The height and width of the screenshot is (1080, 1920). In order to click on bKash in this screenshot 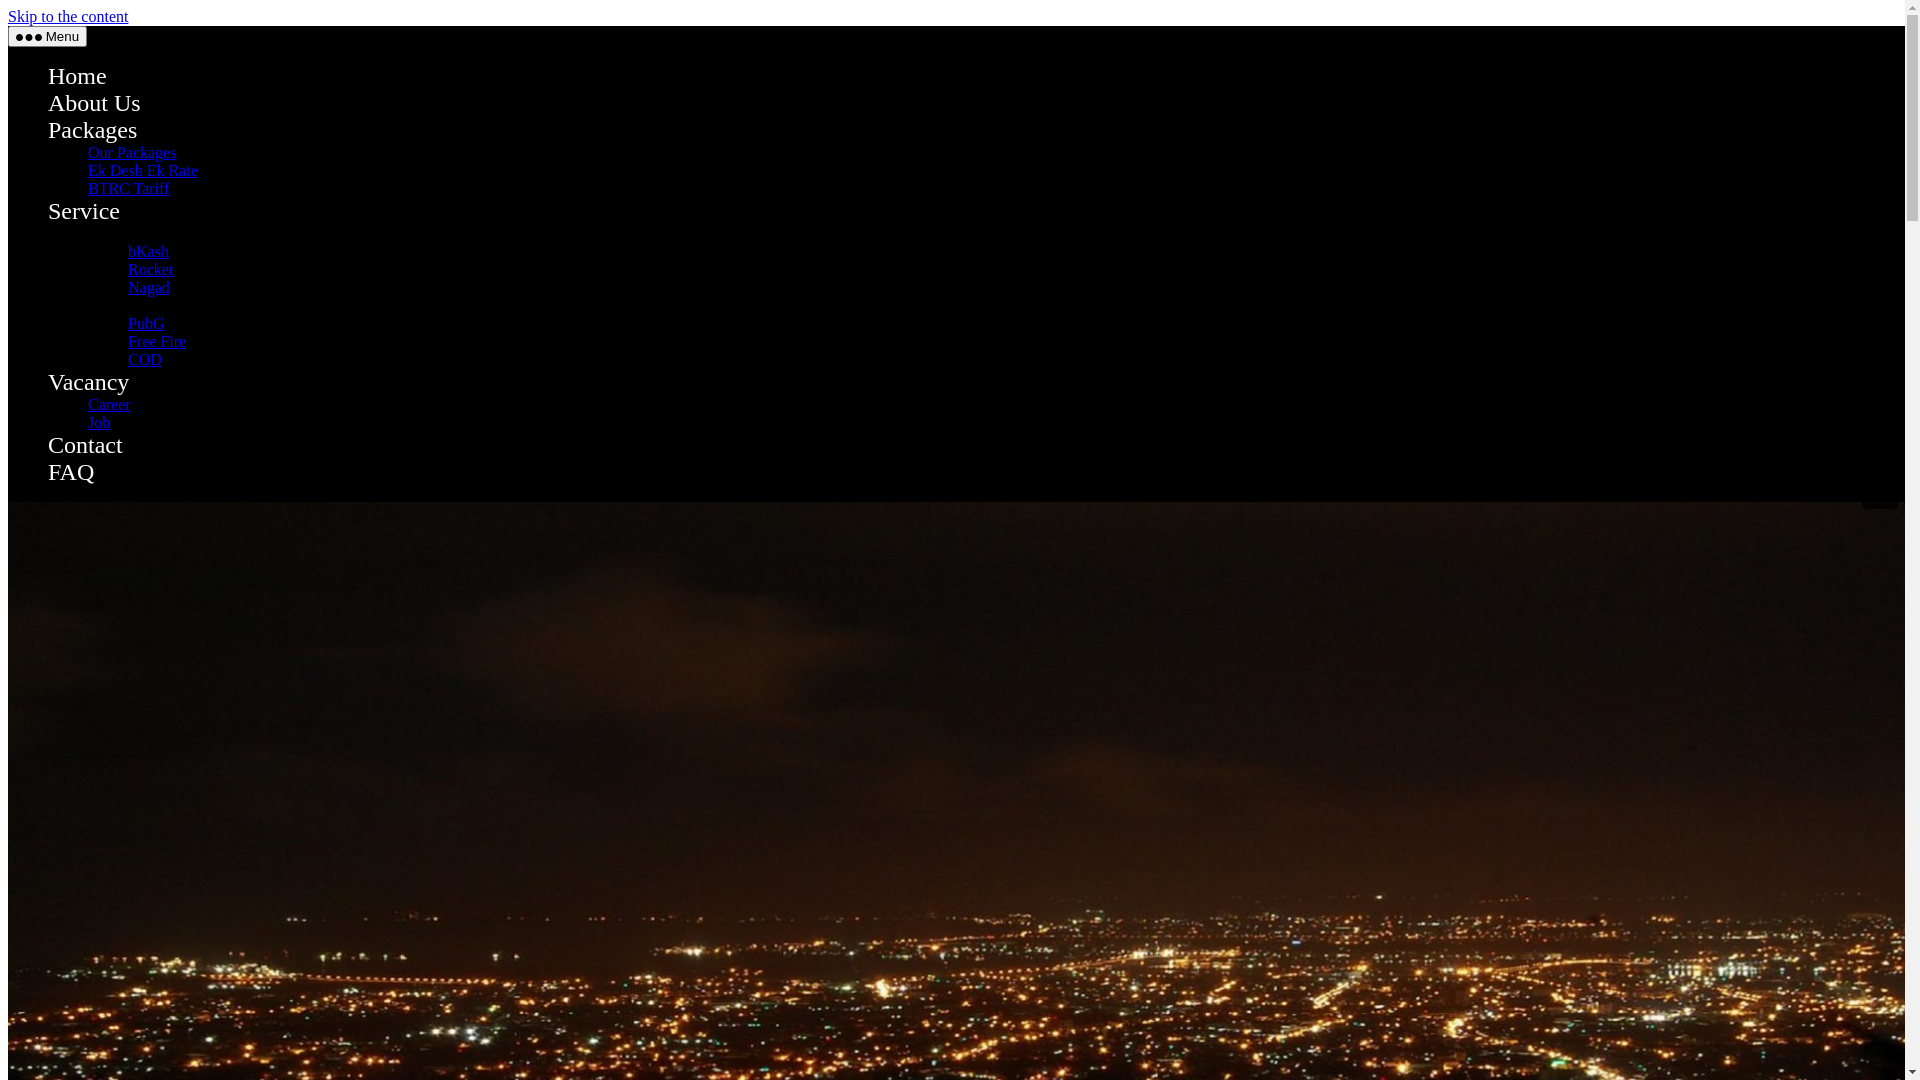, I will do `click(148, 228)`.